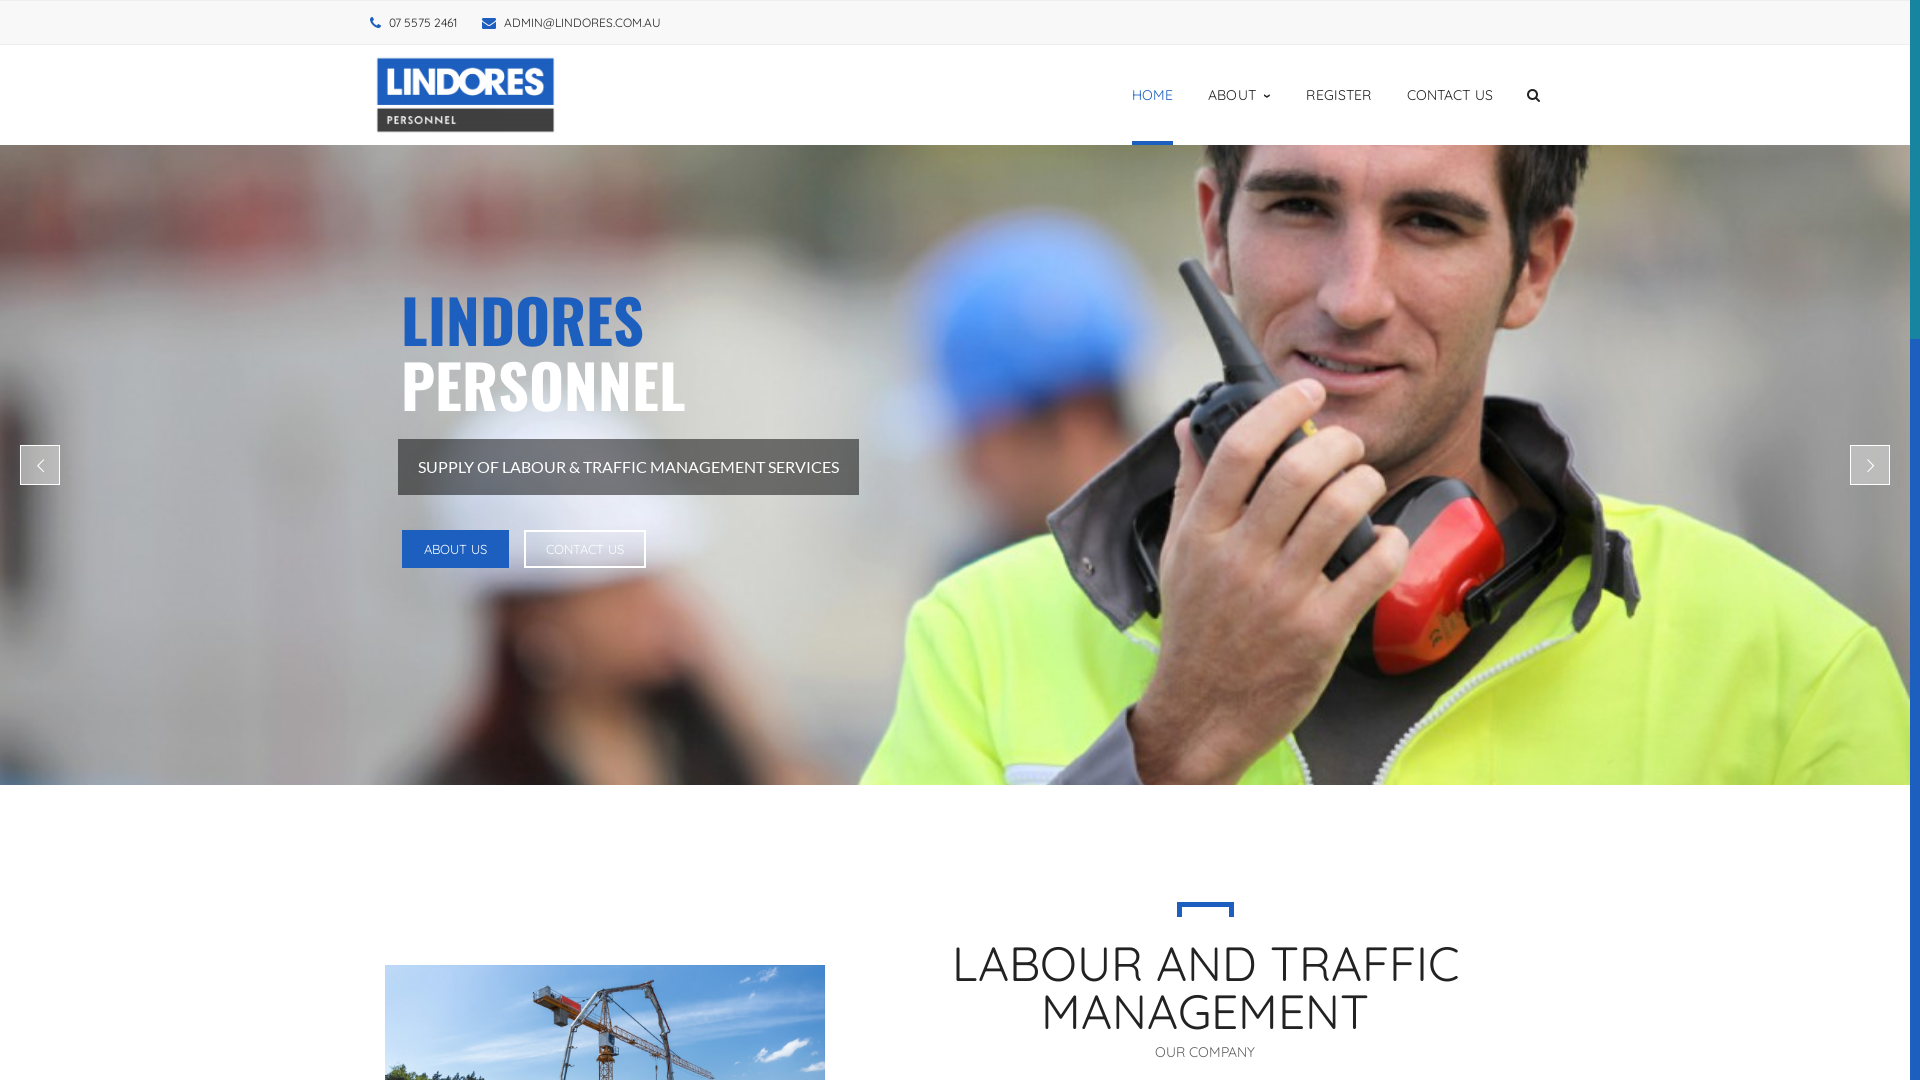 Image resolution: width=1920 pixels, height=1080 pixels. What do you see at coordinates (1153, 95) in the screenshot?
I see `HOME` at bounding box center [1153, 95].